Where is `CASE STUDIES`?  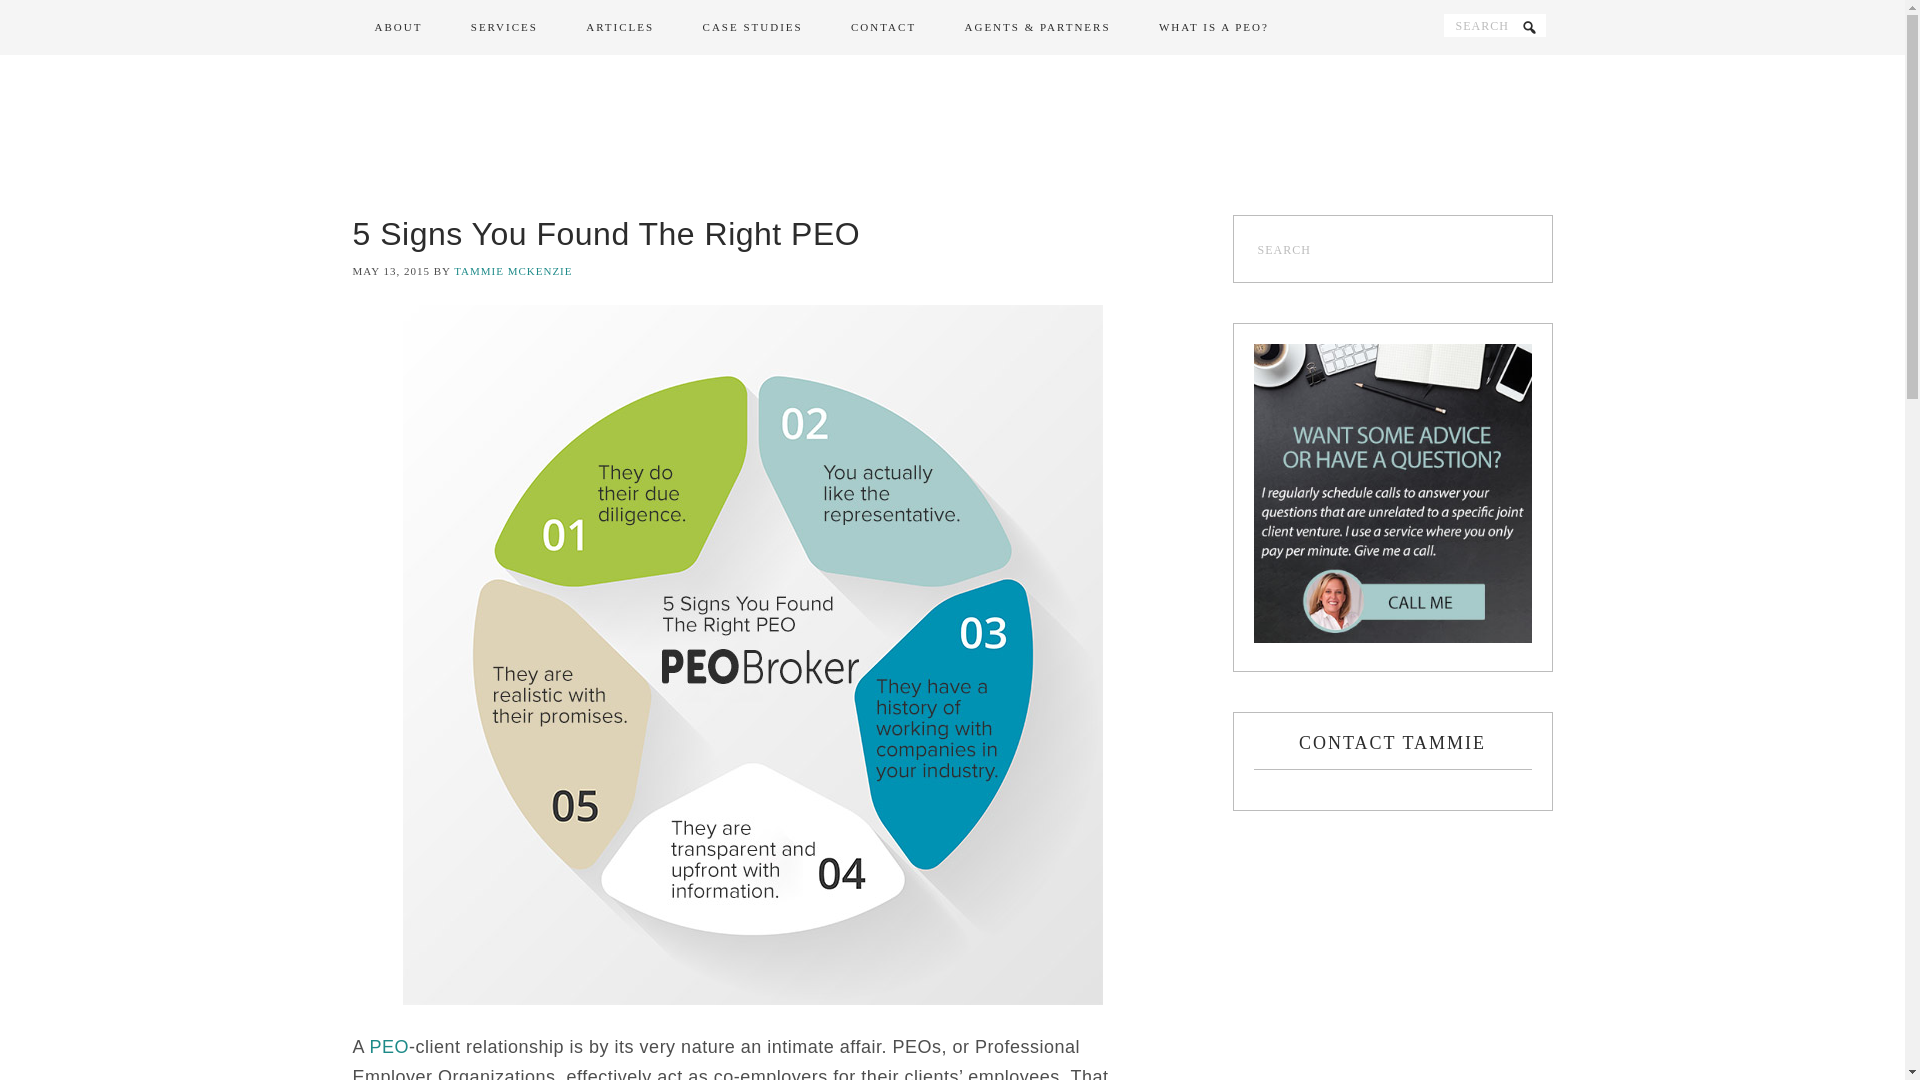 CASE STUDIES is located at coordinates (753, 28).